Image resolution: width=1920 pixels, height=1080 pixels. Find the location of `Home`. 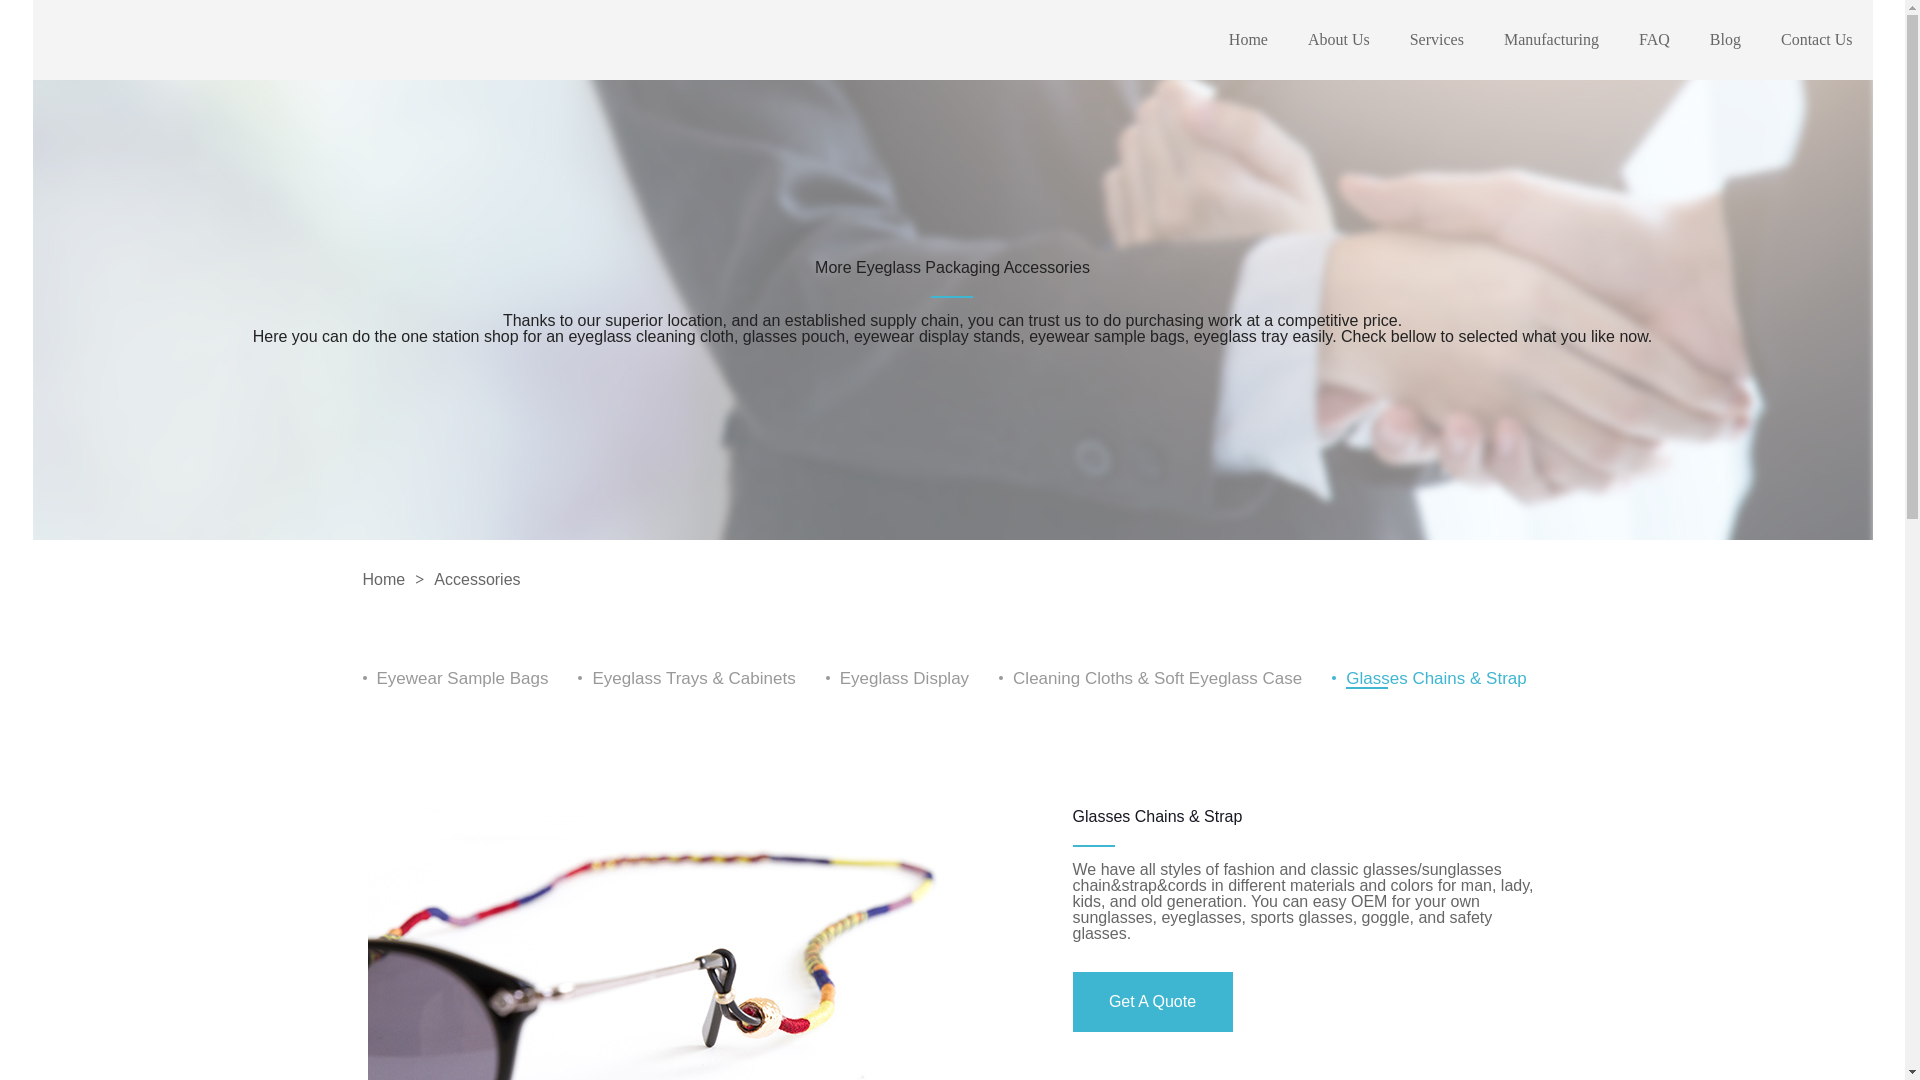

Home is located at coordinates (1248, 39).